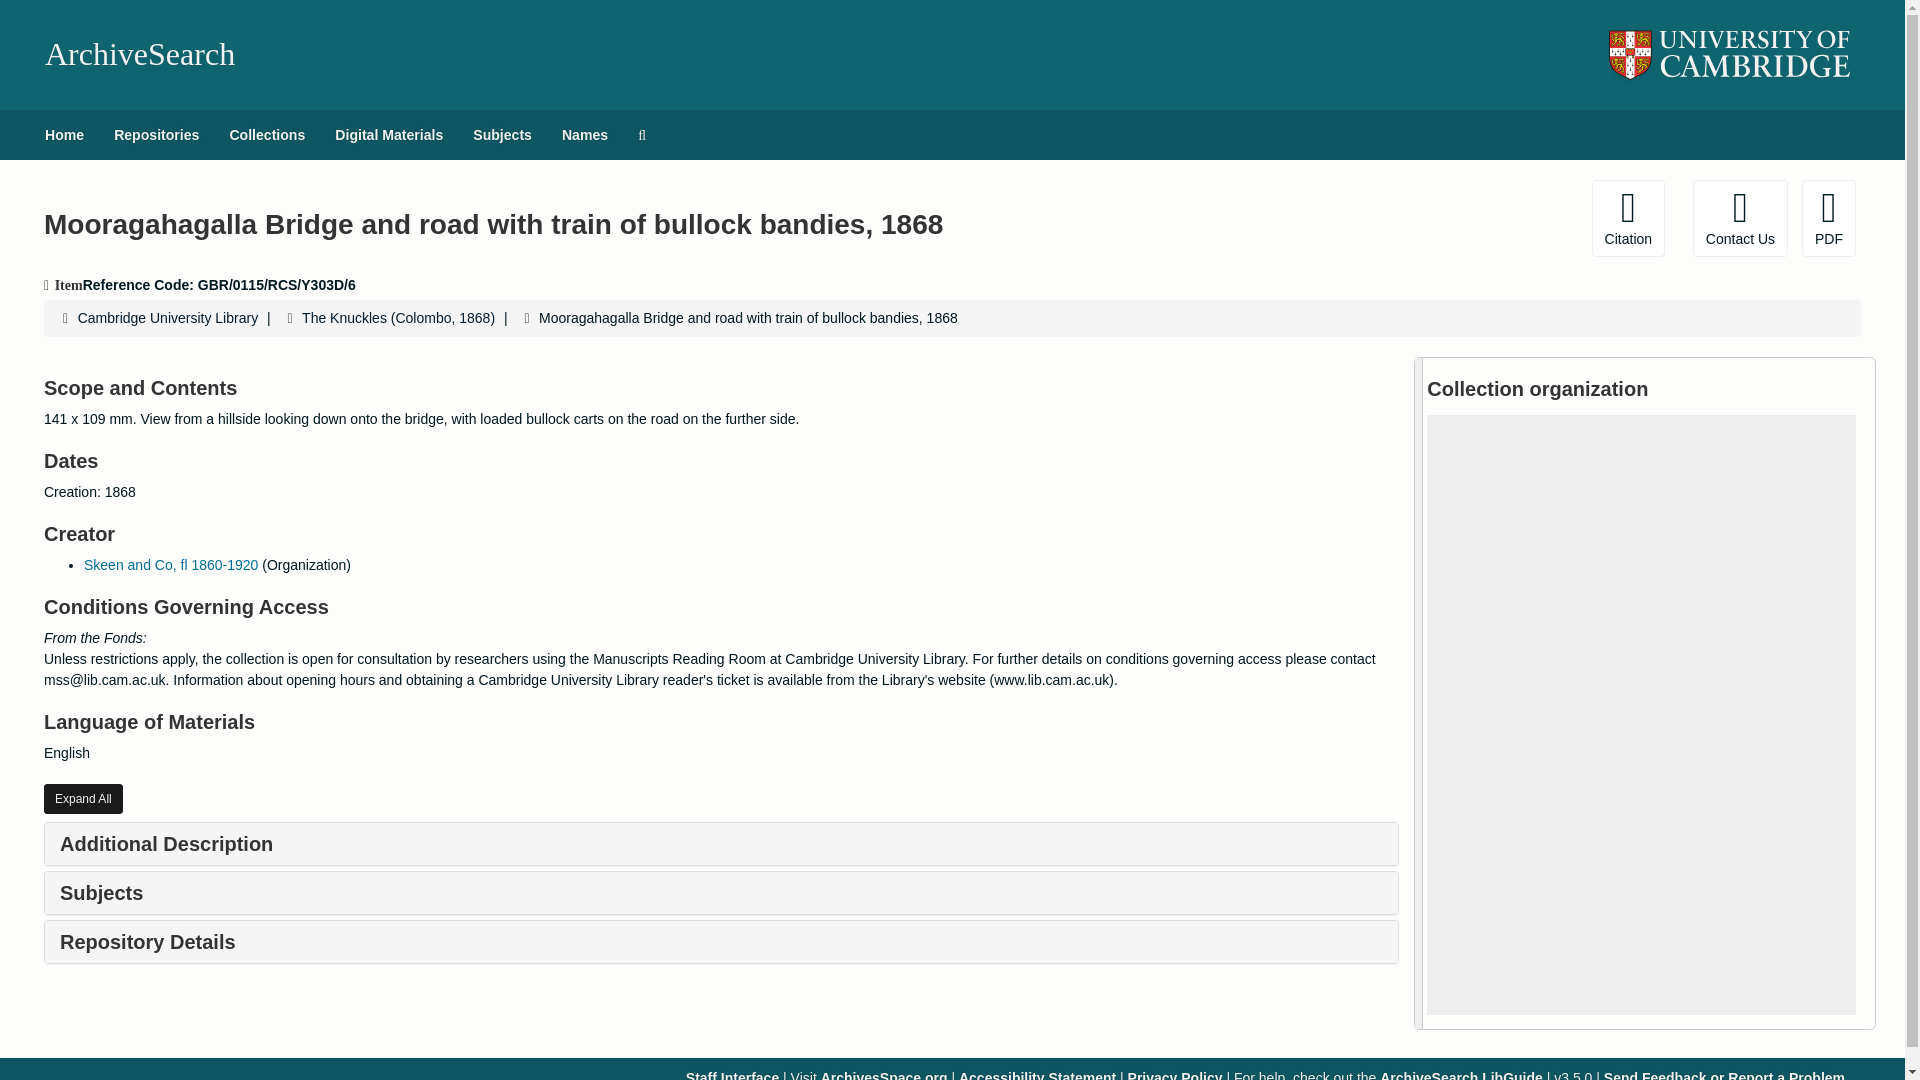 Image resolution: width=1920 pixels, height=1080 pixels. What do you see at coordinates (1490, 218) in the screenshot?
I see `Page Actions` at bounding box center [1490, 218].